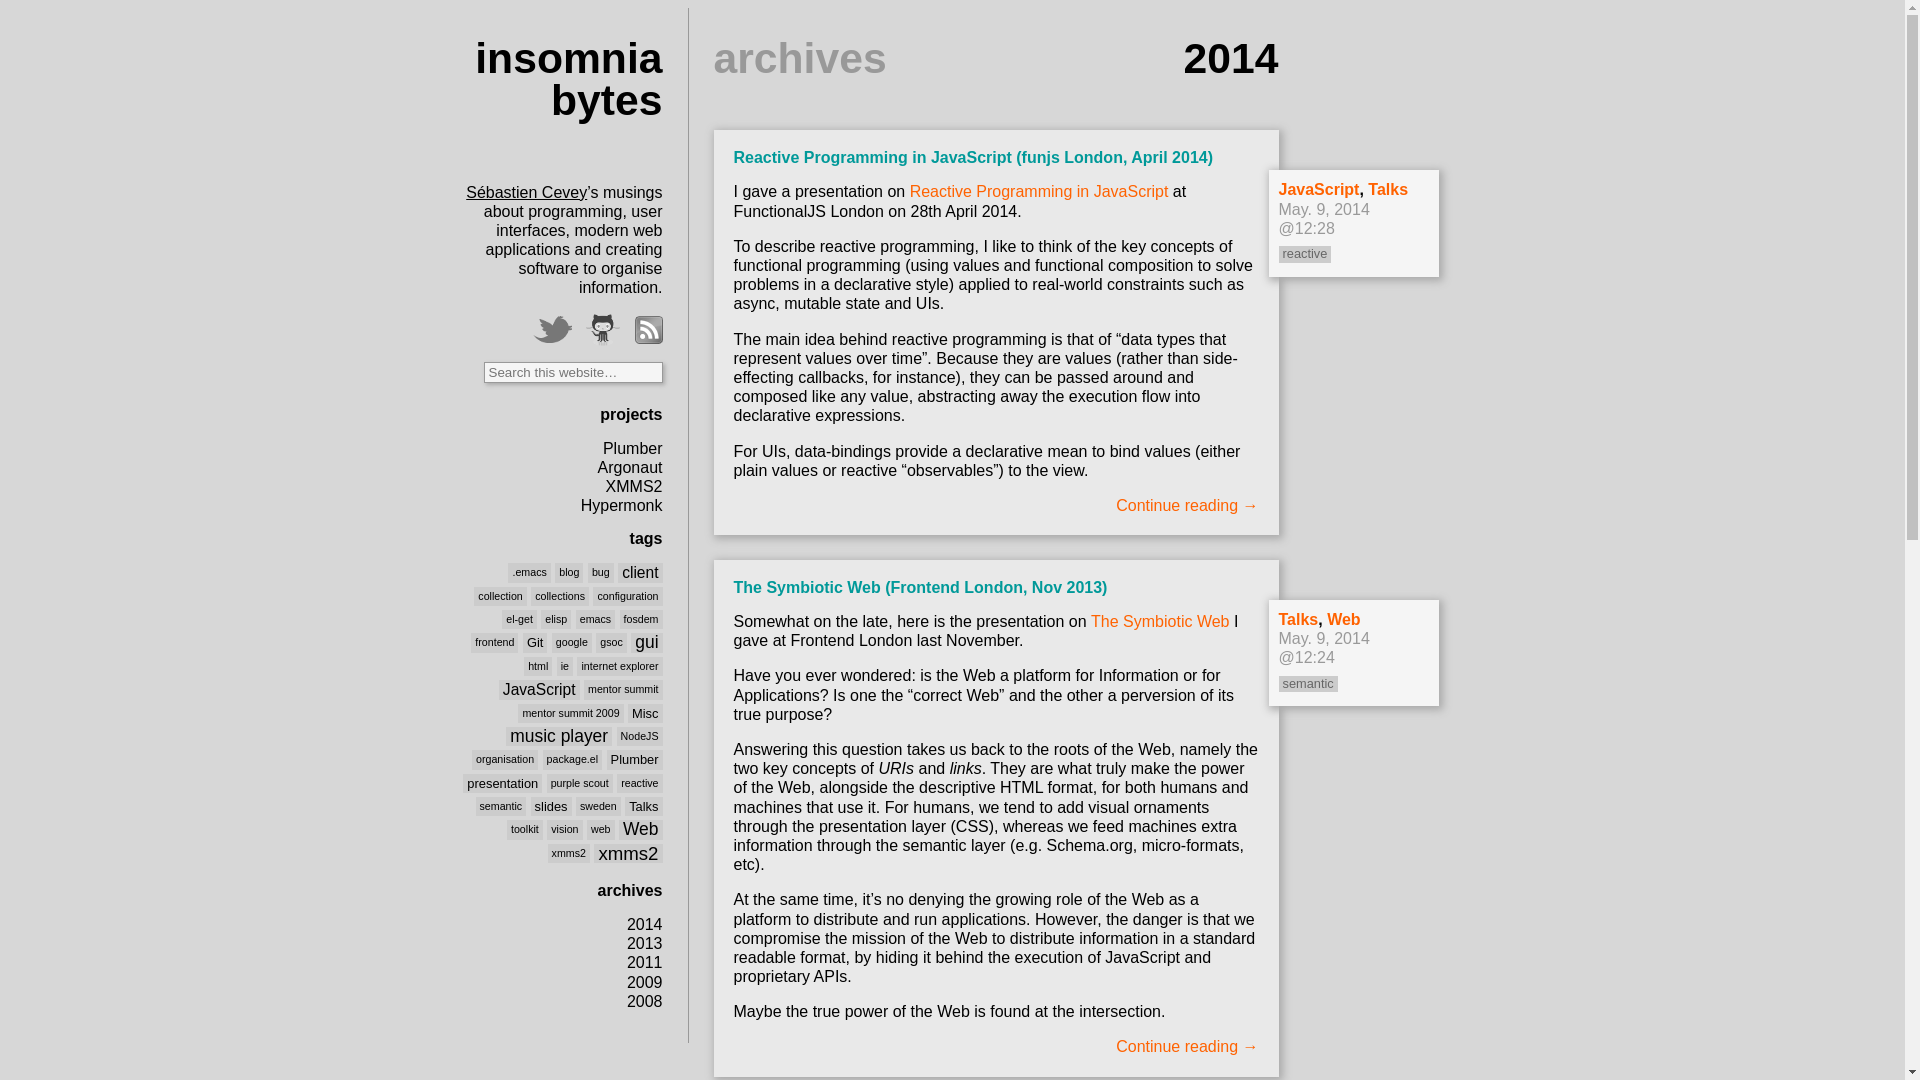 Image resolution: width=1920 pixels, height=1080 pixels. What do you see at coordinates (1304, 254) in the screenshot?
I see `reactive` at bounding box center [1304, 254].